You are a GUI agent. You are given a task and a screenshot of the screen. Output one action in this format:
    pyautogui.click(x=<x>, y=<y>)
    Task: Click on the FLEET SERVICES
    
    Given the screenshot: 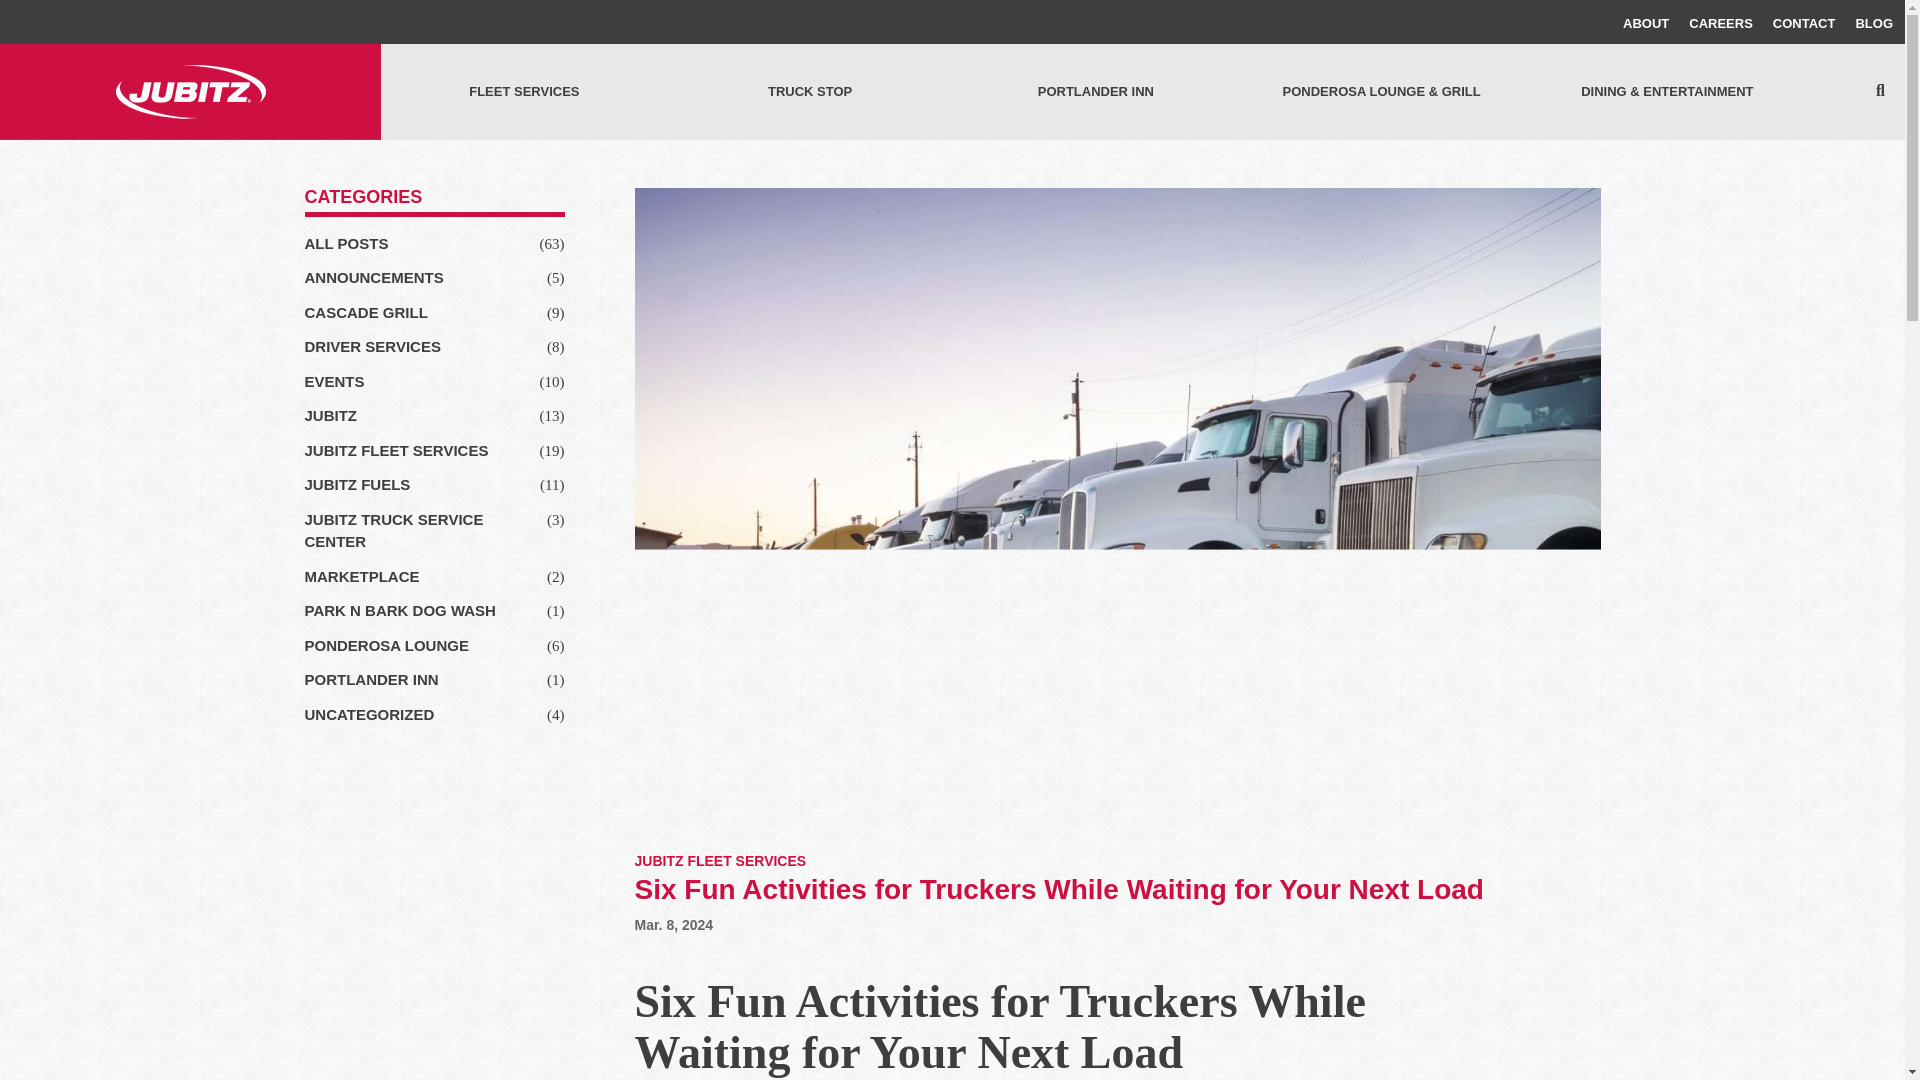 What is the action you would take?
    pyautogui.click(x=523, y=92)
    